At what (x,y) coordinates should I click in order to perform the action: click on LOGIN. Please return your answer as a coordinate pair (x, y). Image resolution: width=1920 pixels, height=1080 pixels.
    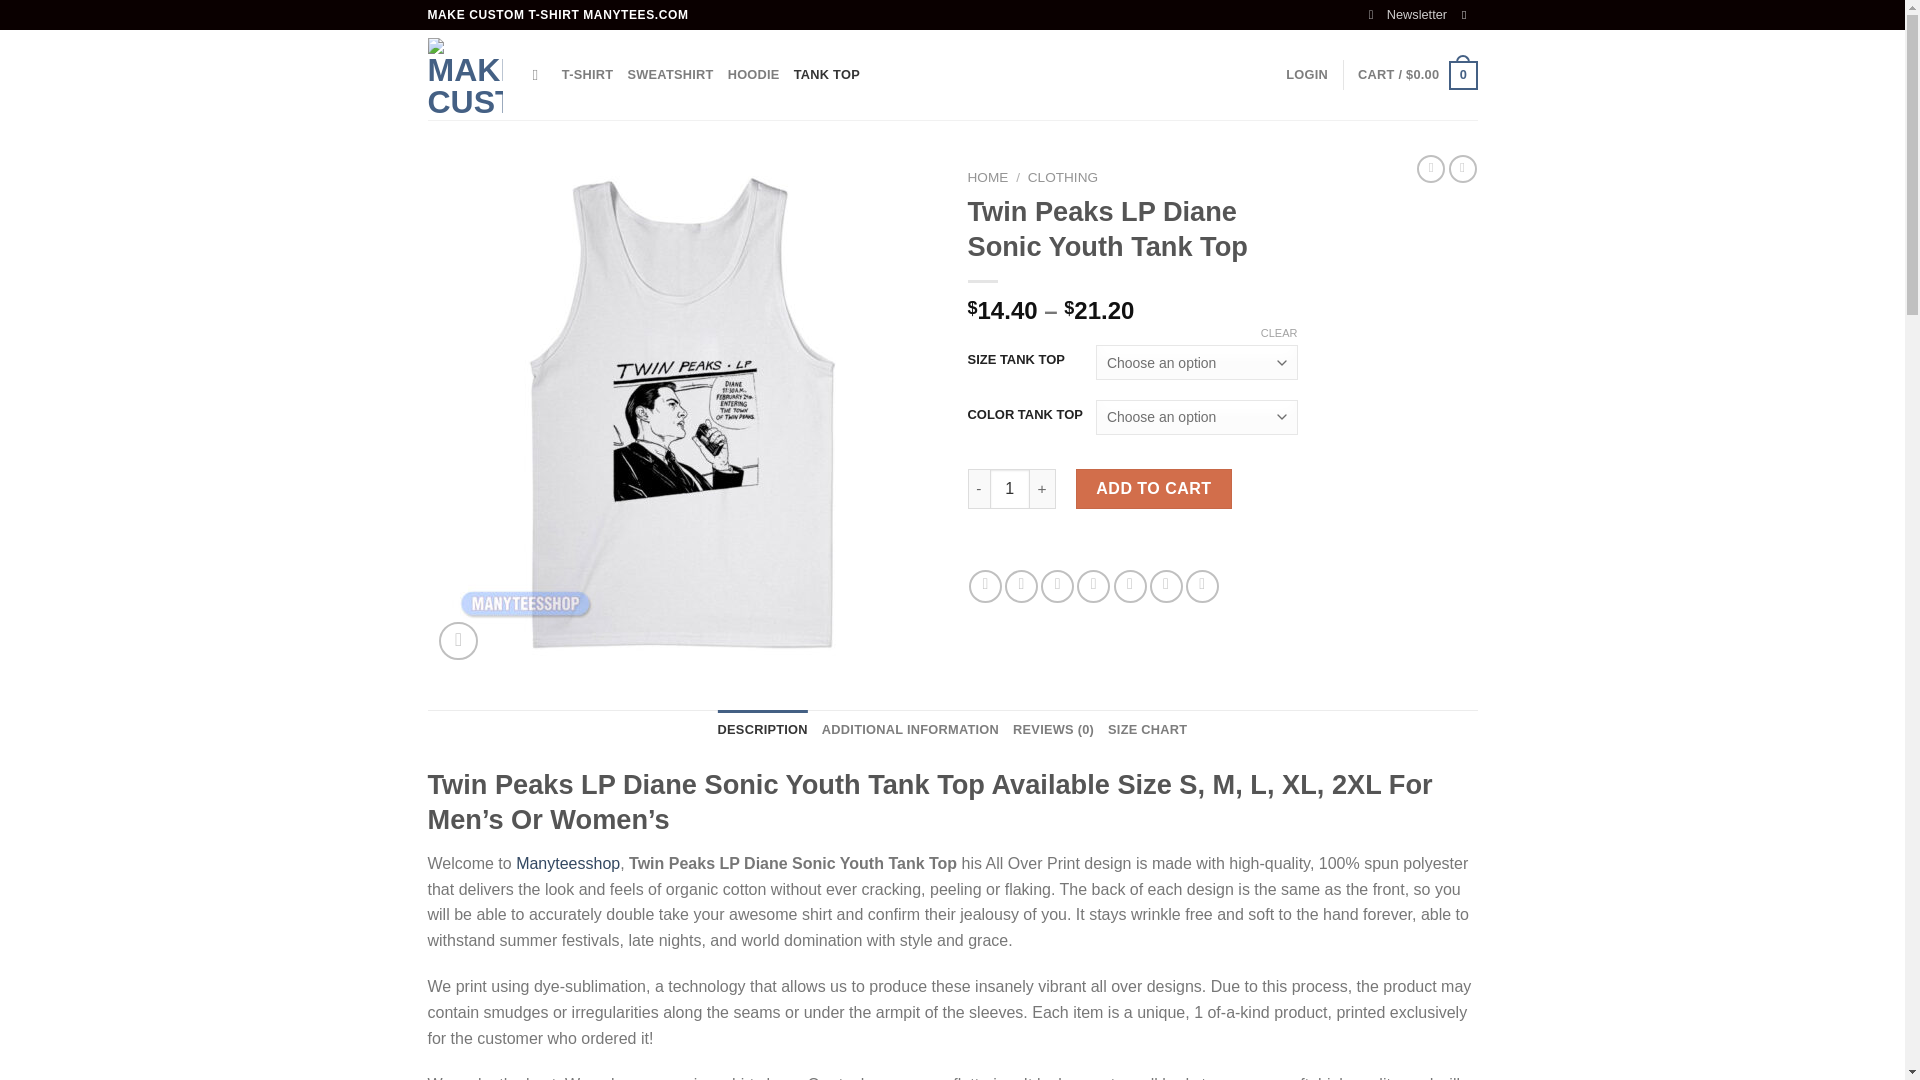
    Looking at the image, I should click on (1307, 75).